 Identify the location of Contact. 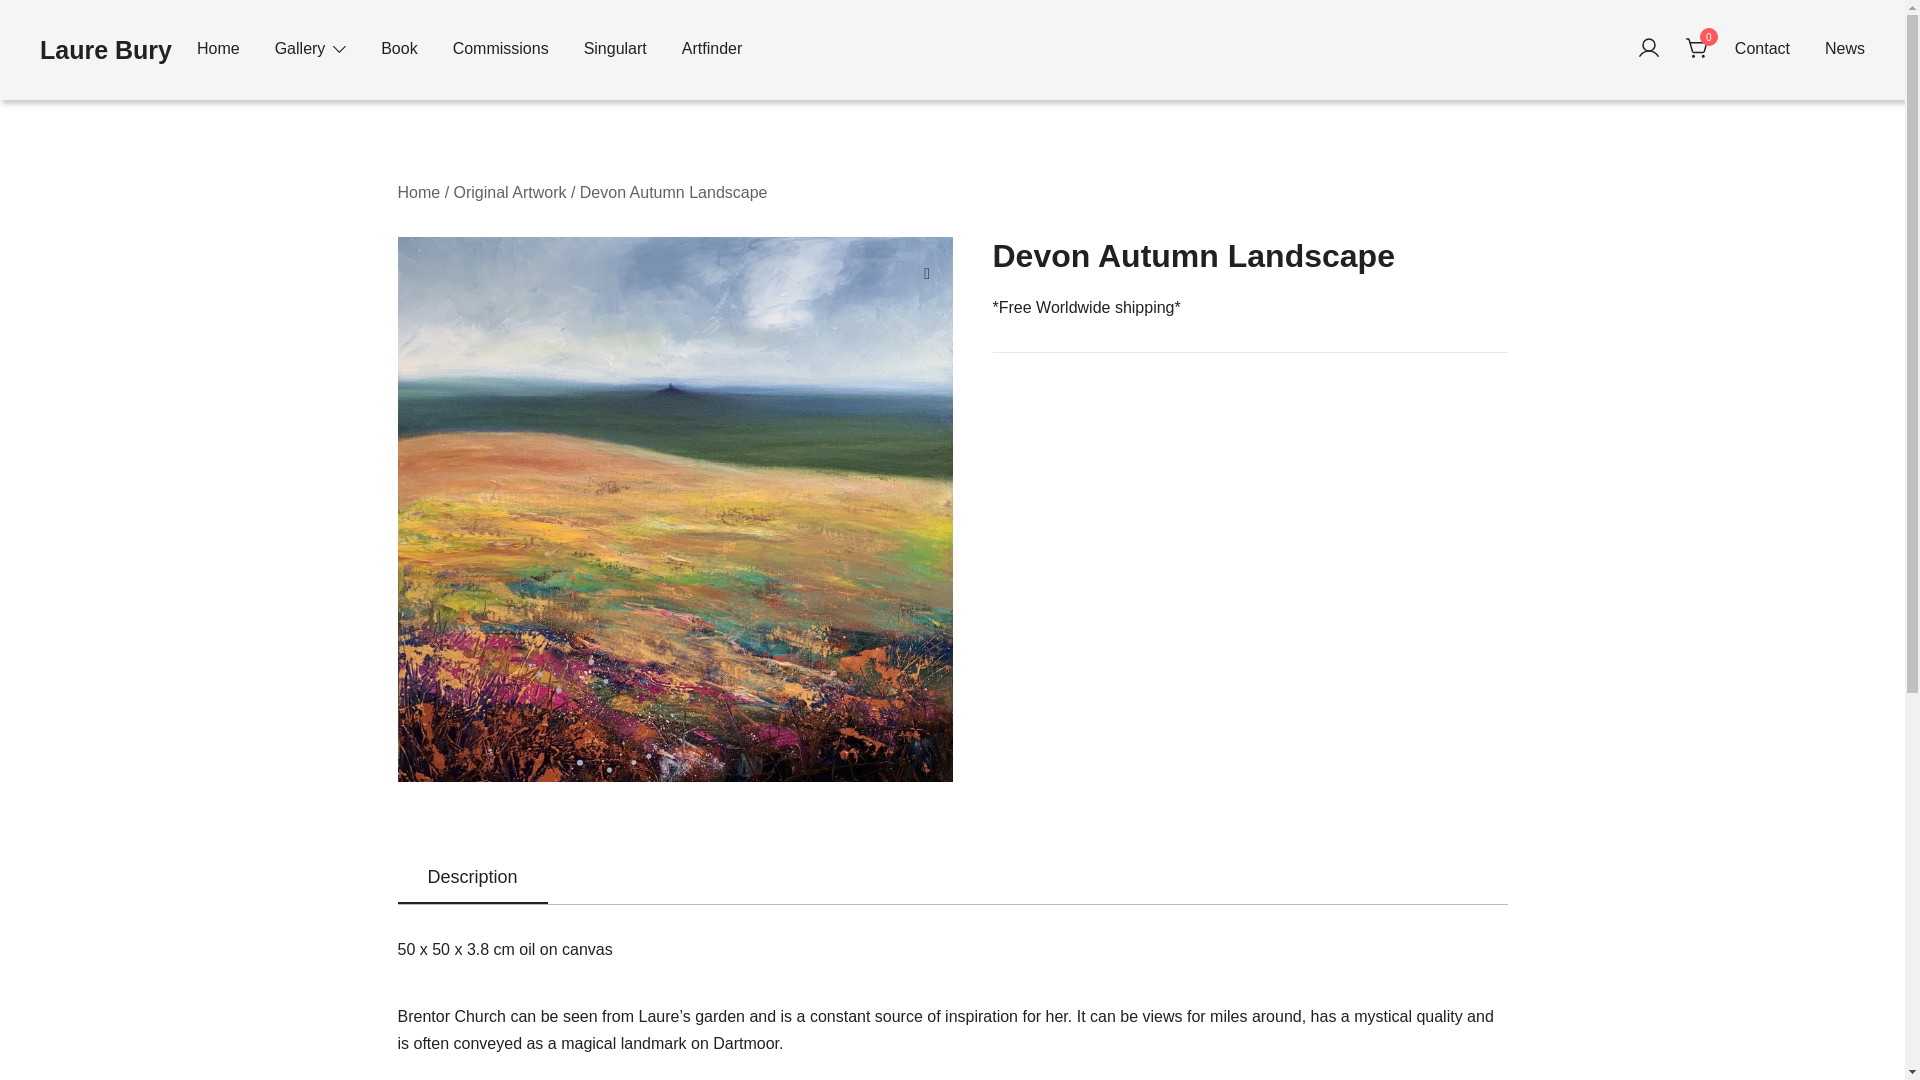
(1762, 49).